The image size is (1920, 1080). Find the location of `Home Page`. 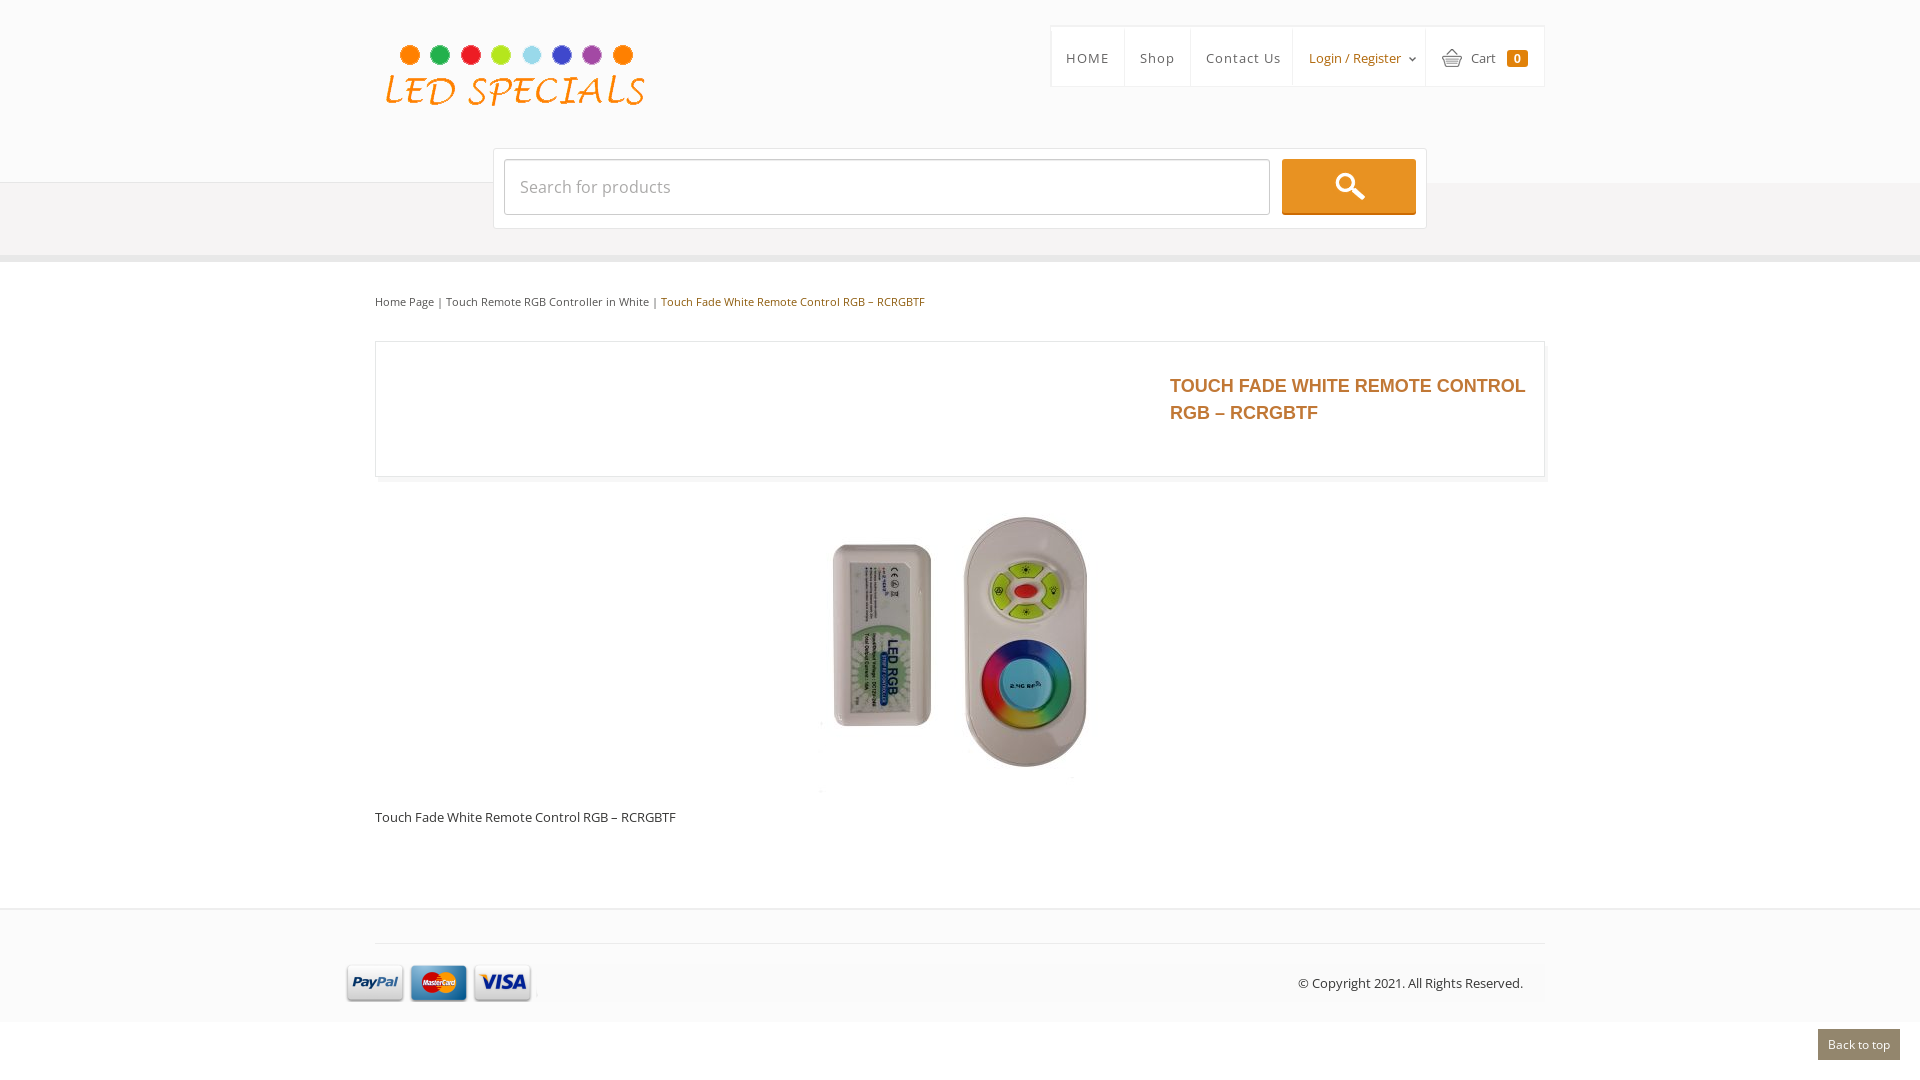

Home Page is located at coordinates (404, 302).